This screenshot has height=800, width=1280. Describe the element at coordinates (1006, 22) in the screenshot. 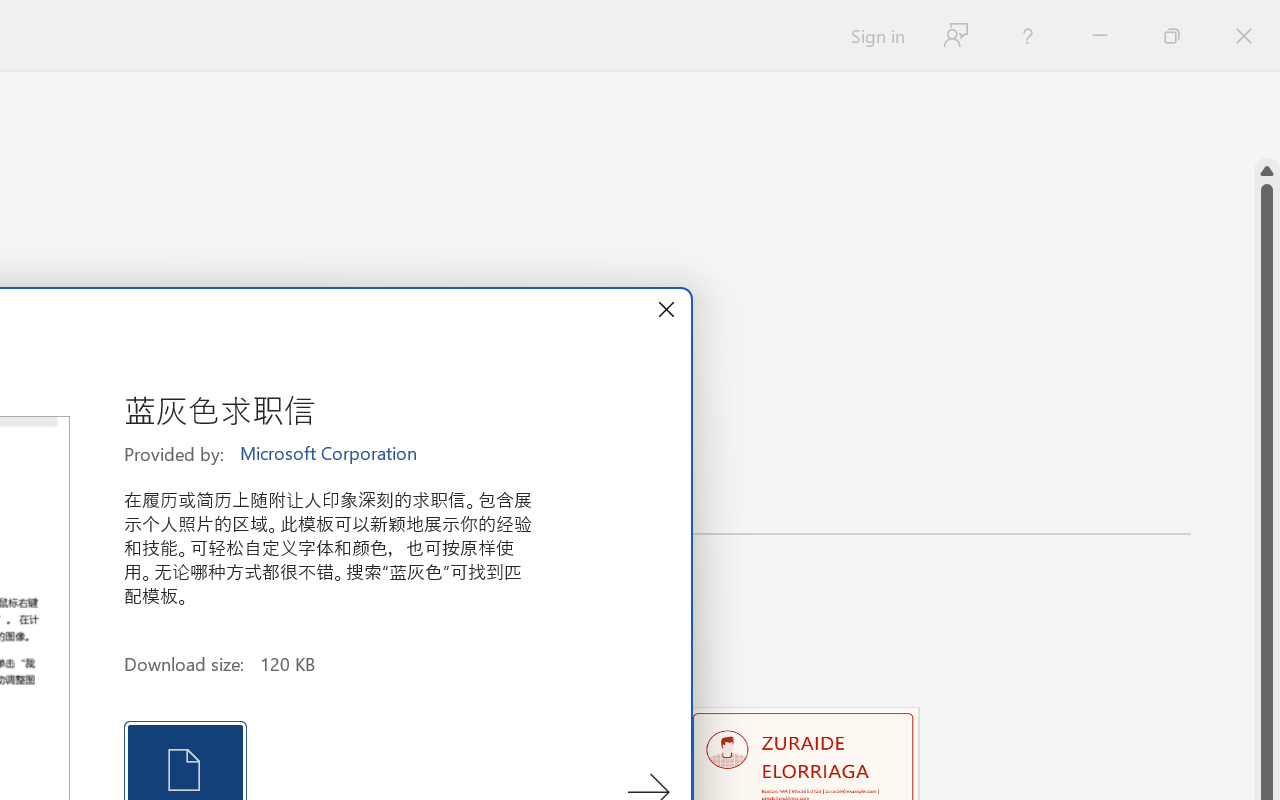

I see `8 Ball Pool - Apps on Google Play` at that location.